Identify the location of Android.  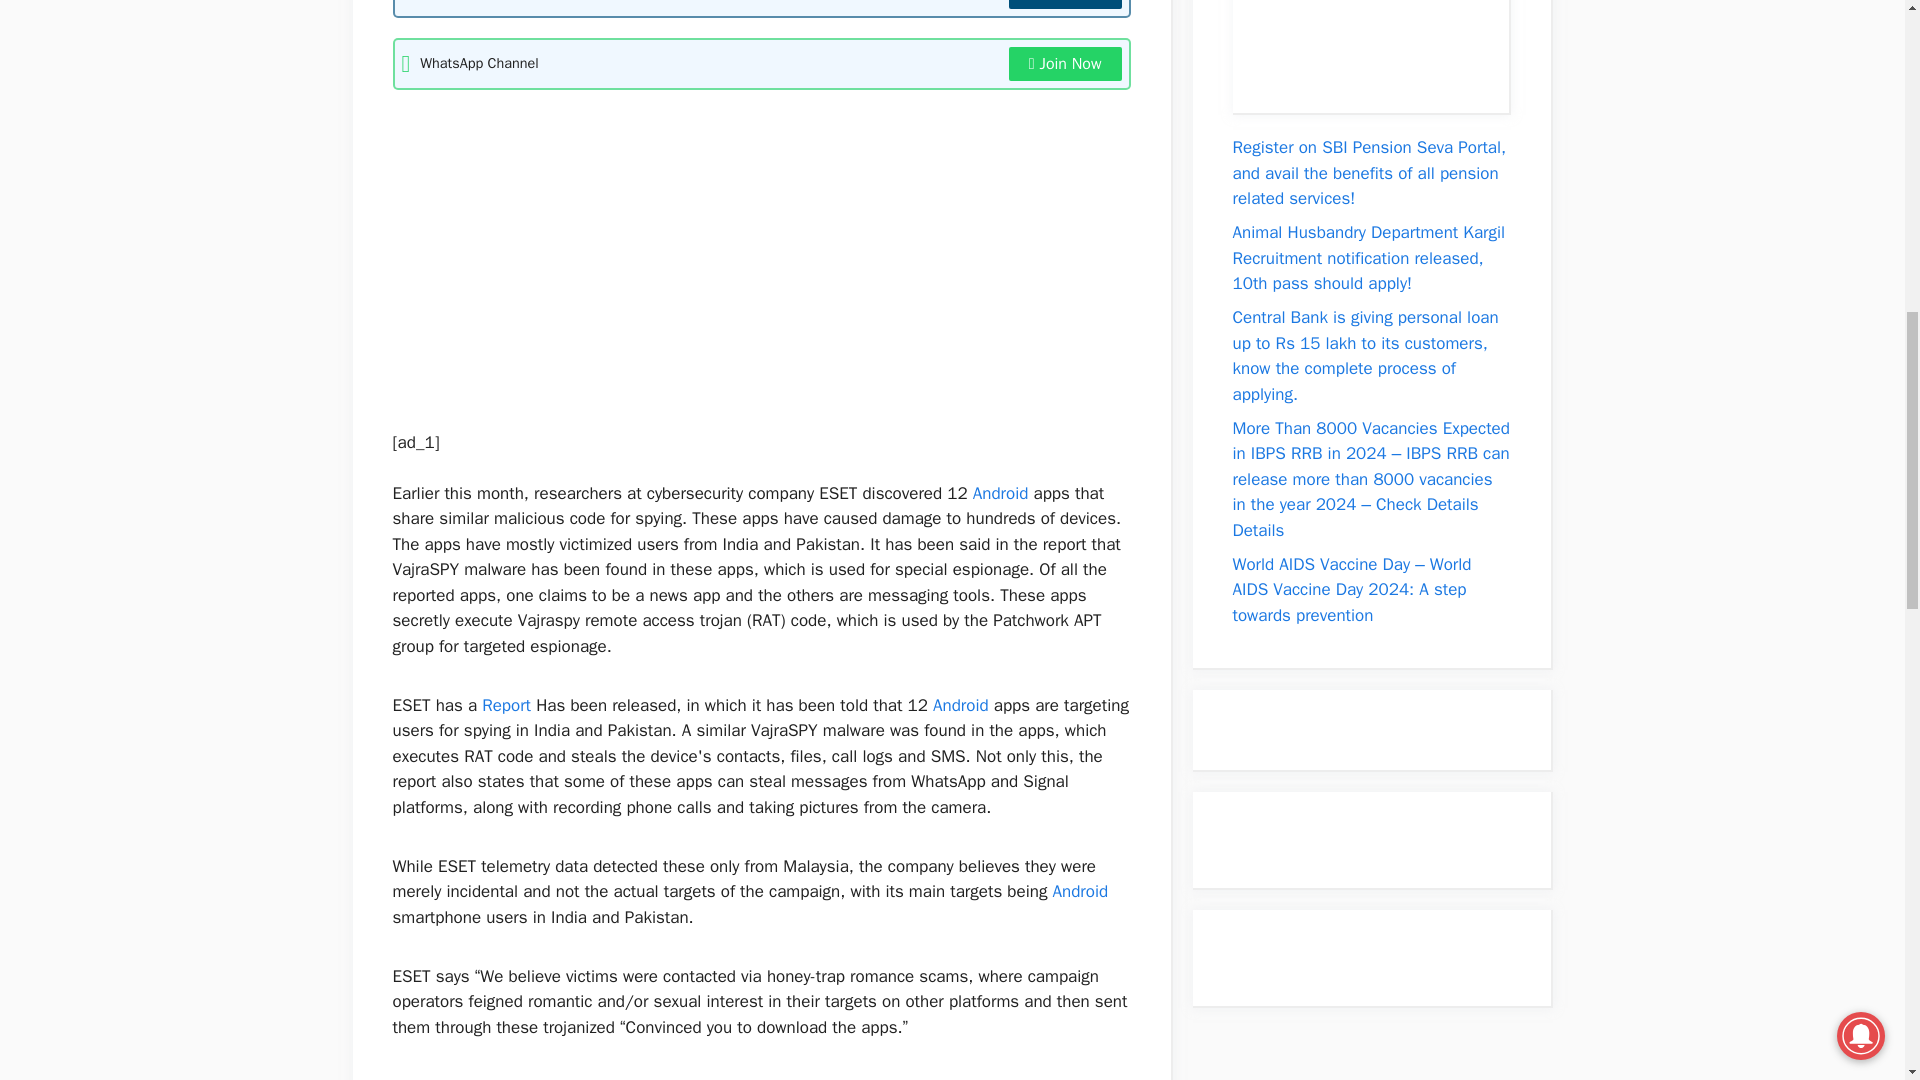
(1080, 891).